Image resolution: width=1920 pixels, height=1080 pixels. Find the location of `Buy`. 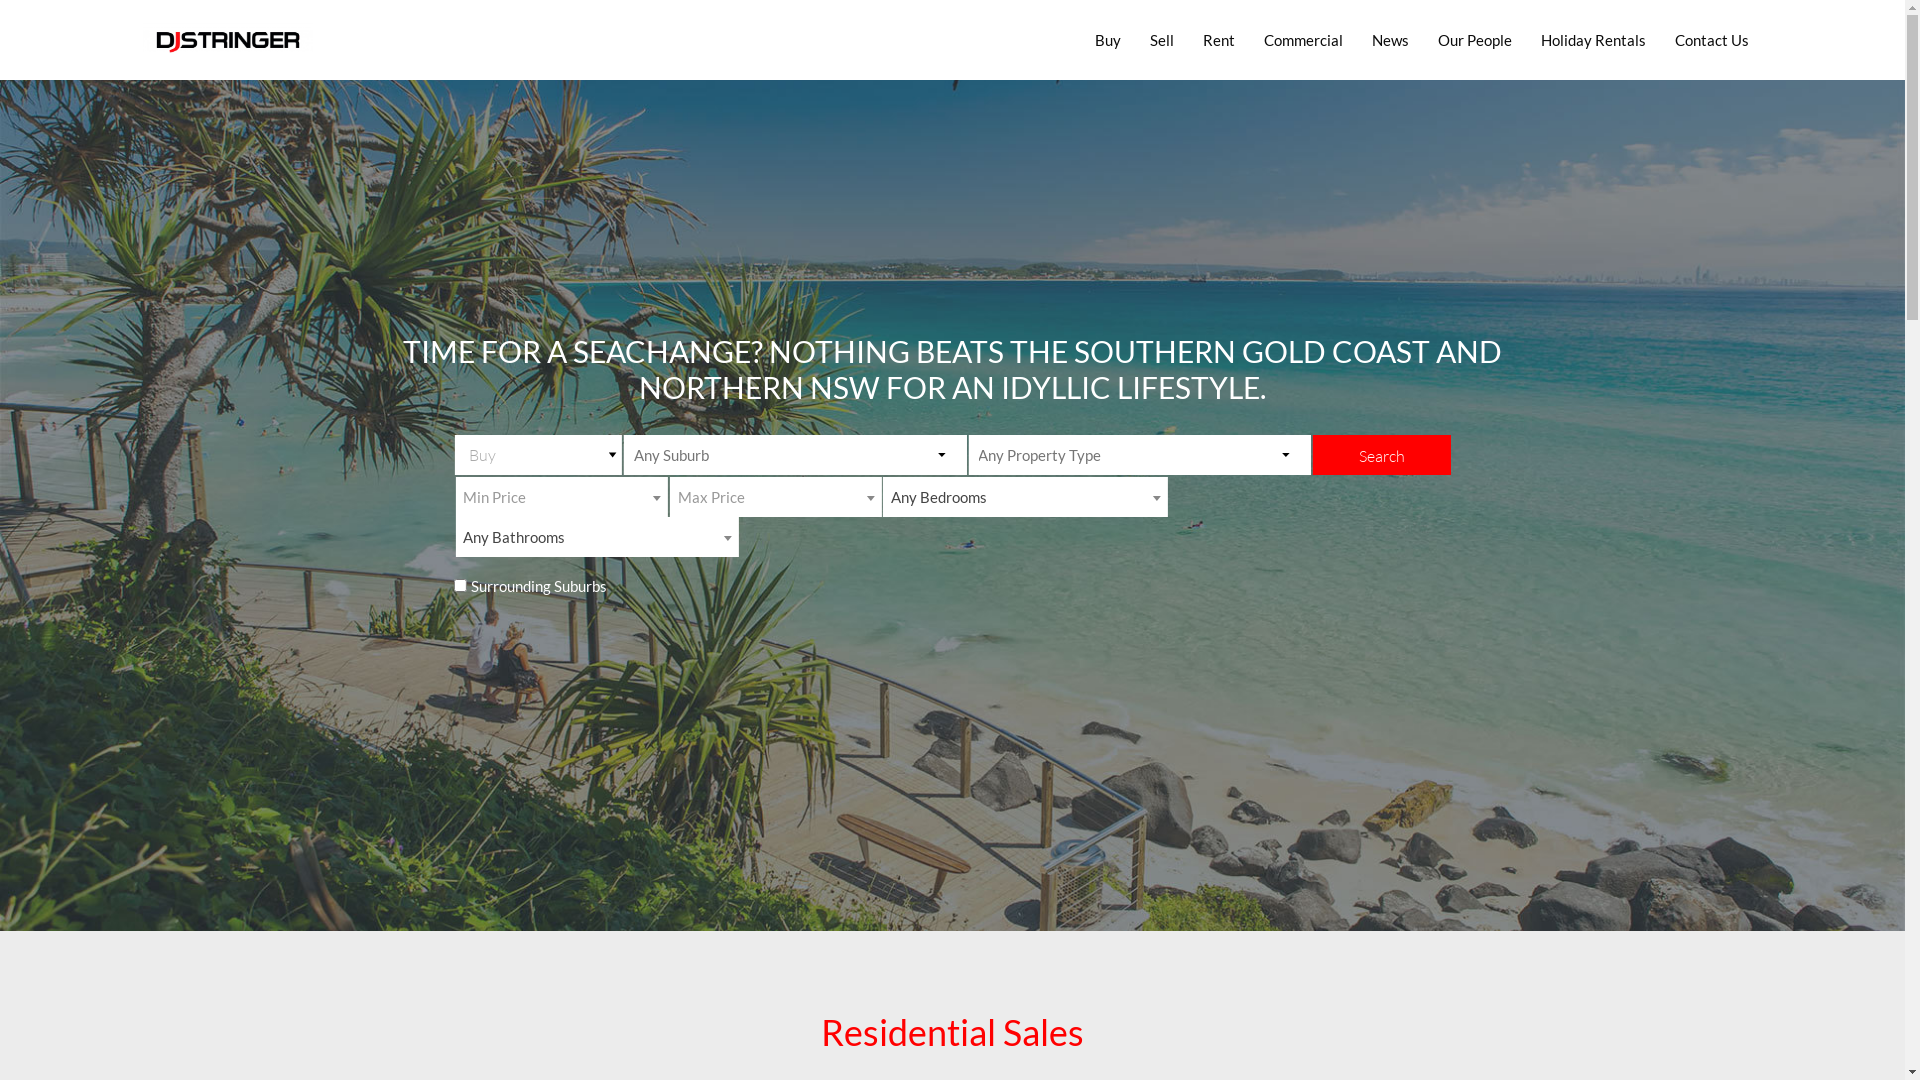

Buy is located at coordinates (1108, 40).